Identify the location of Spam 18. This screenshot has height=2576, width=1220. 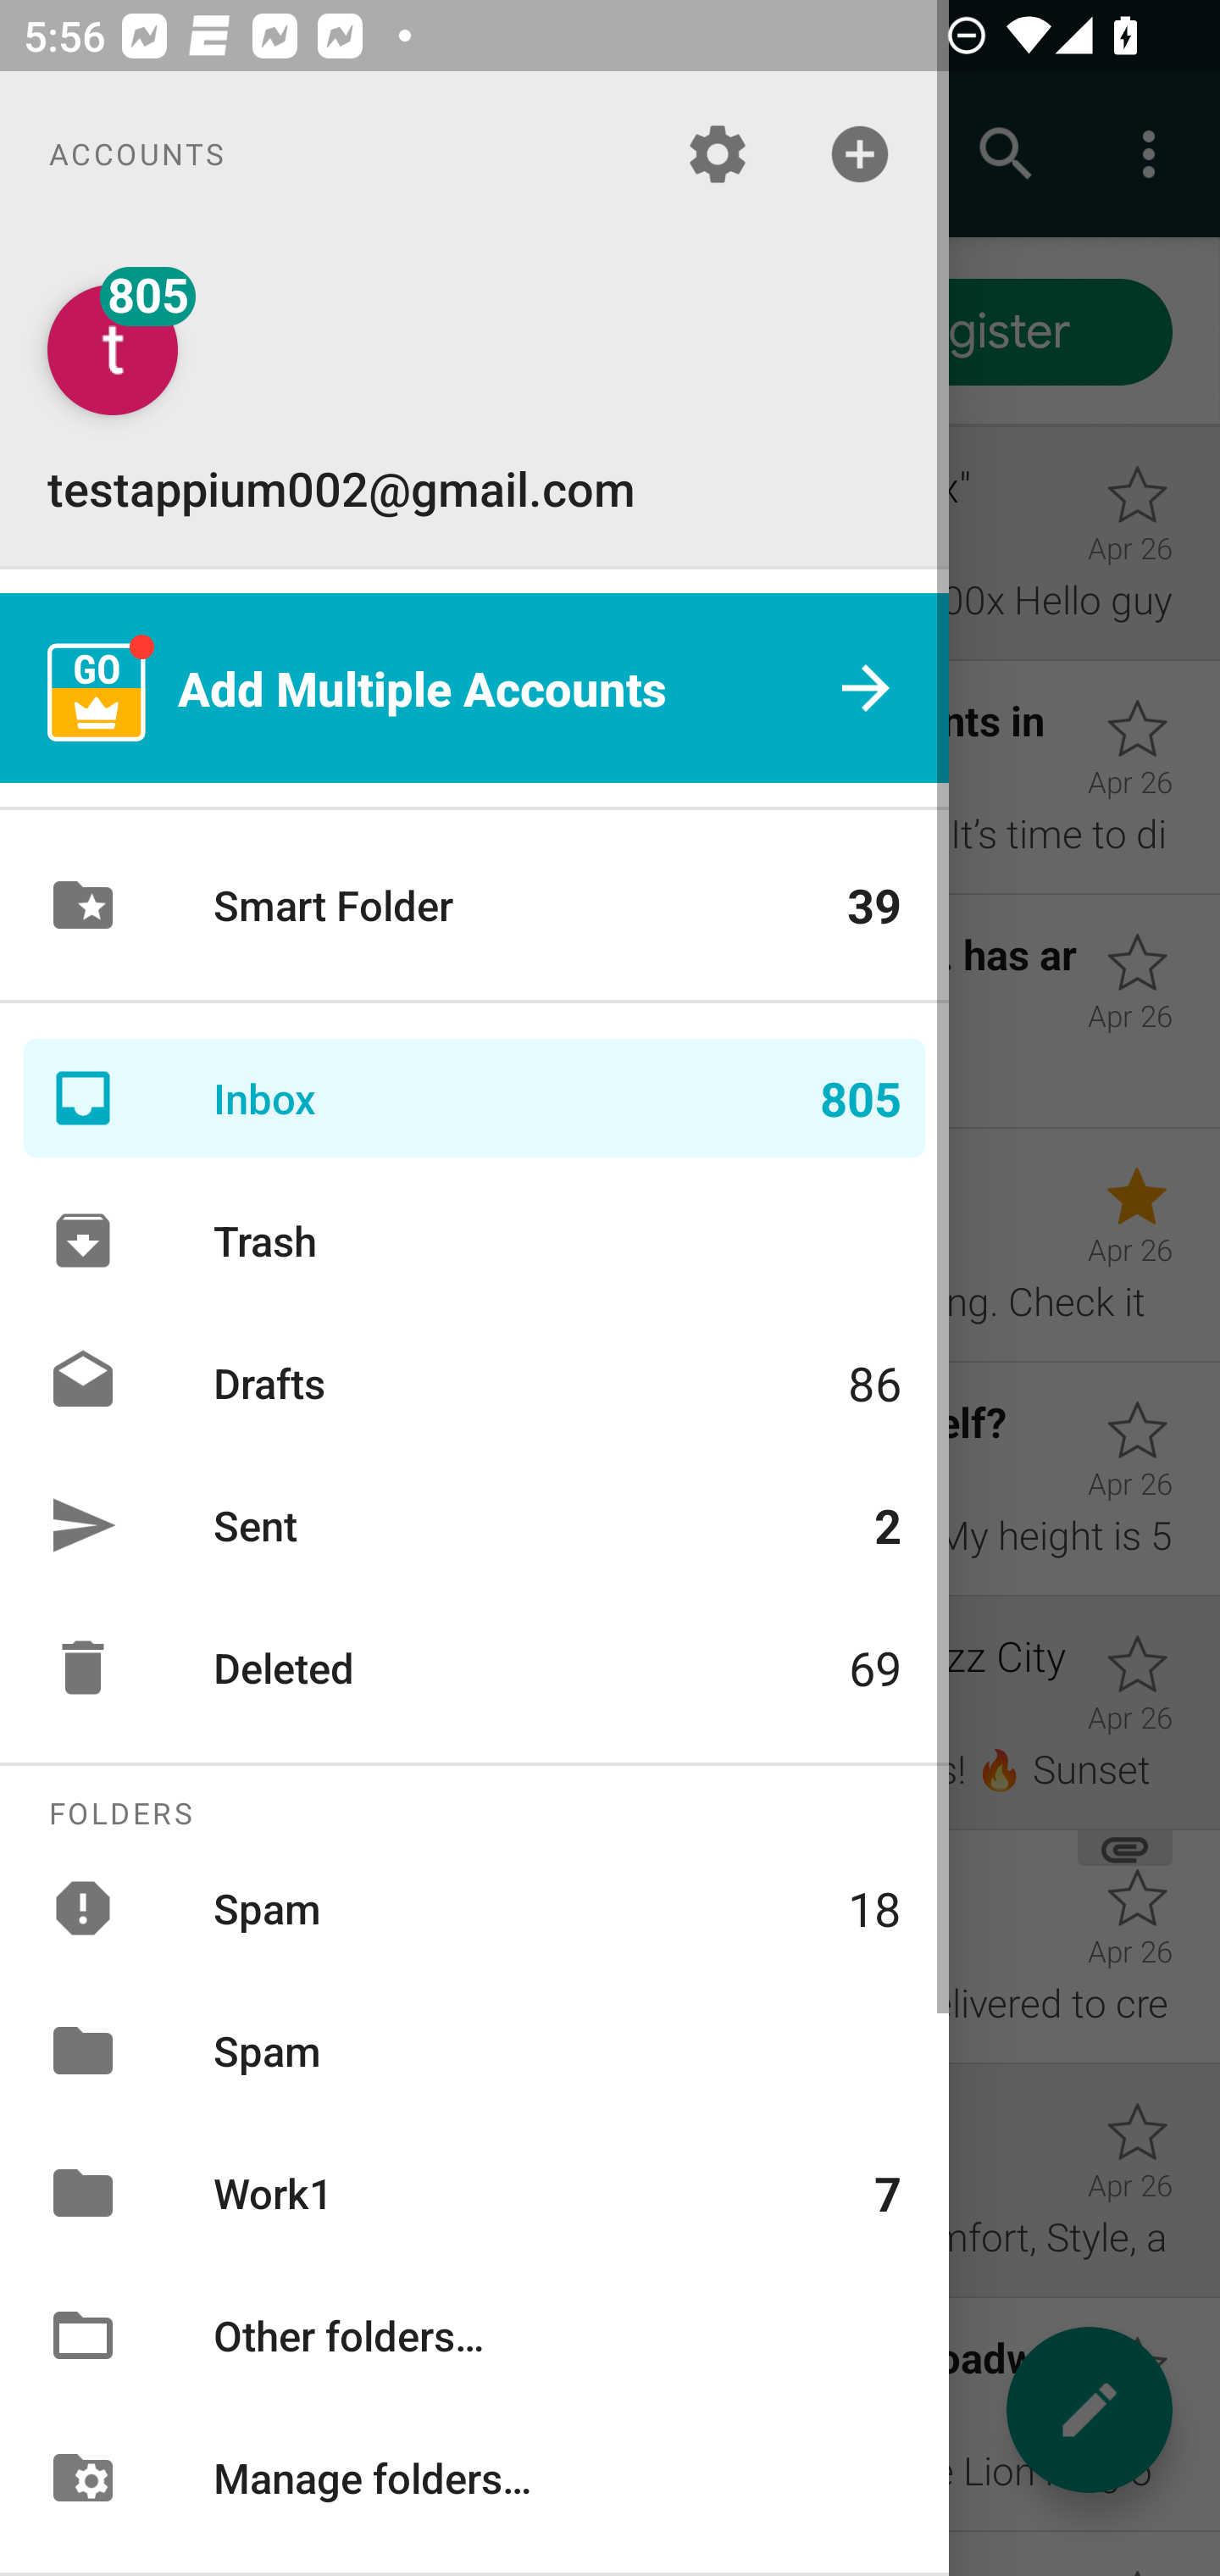
(474, 1907).